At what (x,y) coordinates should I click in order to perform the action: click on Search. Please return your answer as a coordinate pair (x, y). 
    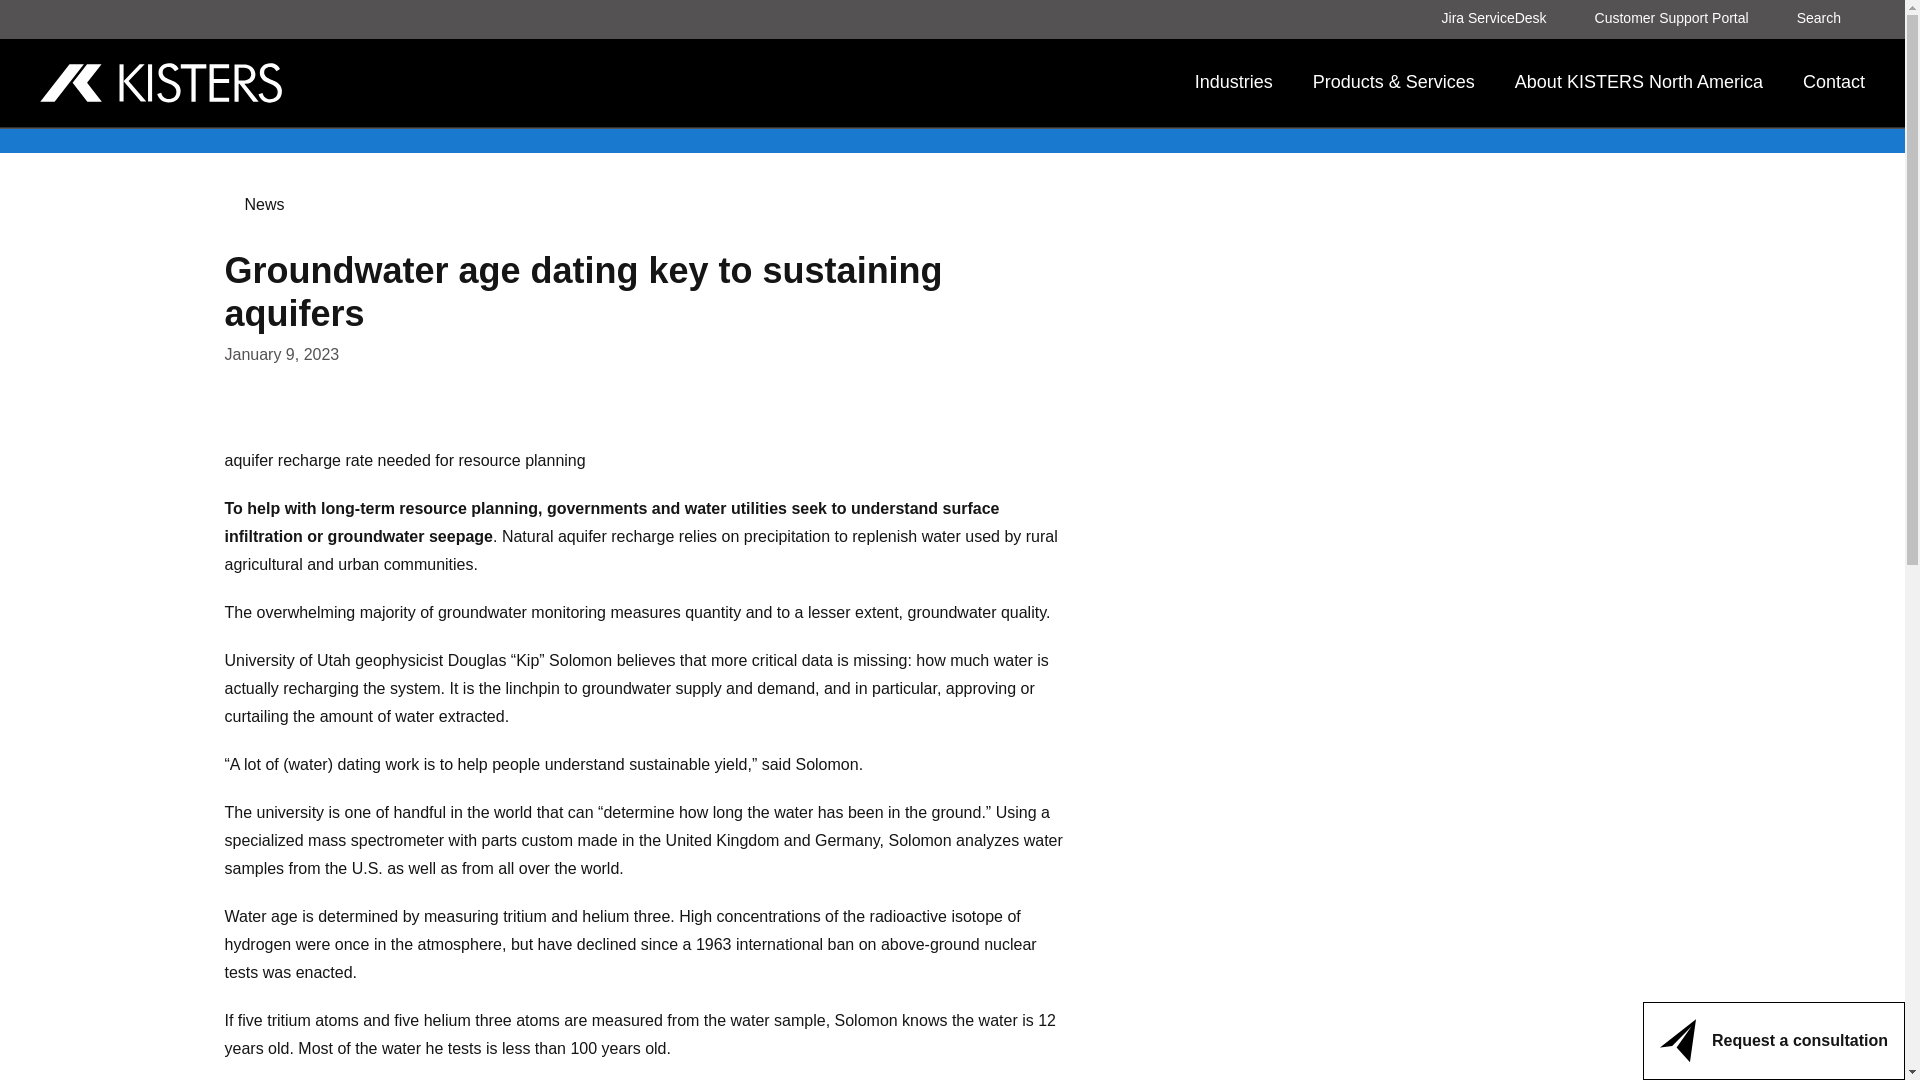
    Looking at the image, I should click on (1830, 18).